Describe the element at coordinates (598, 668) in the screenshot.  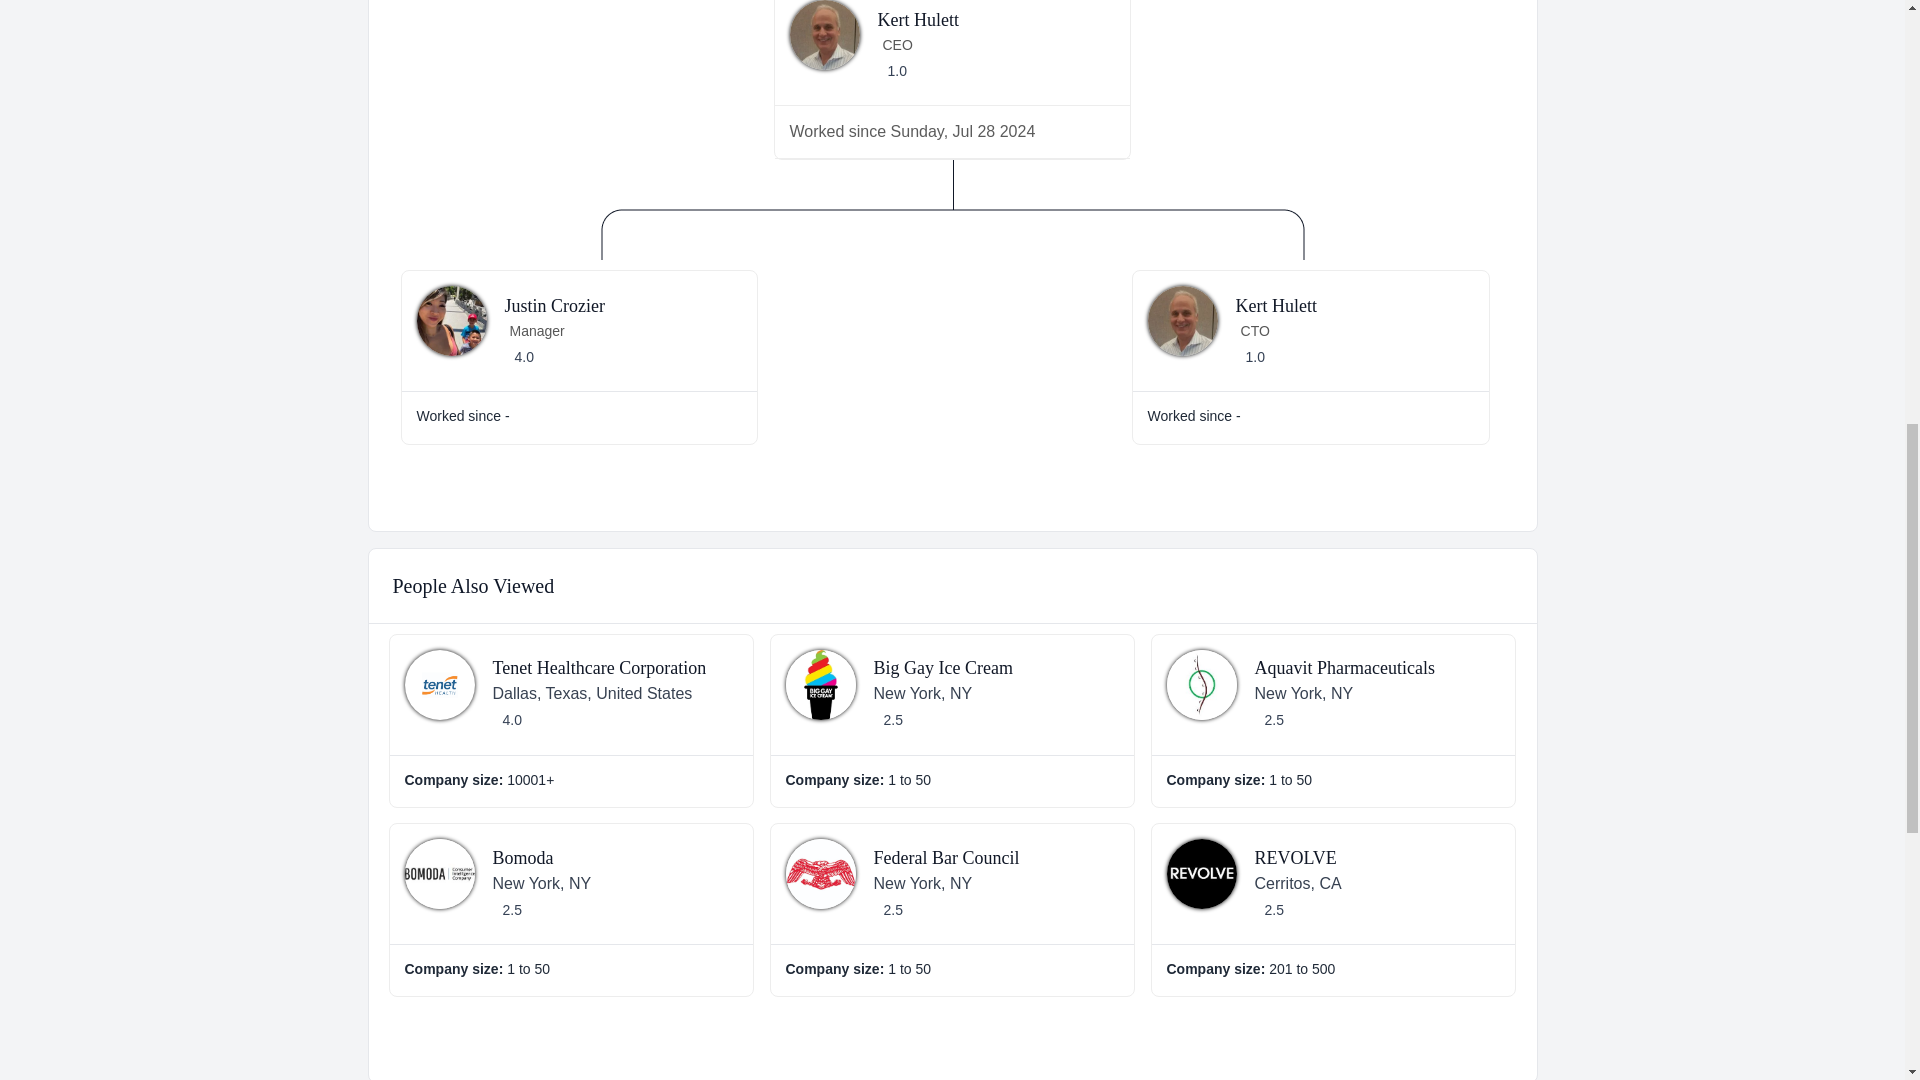
I see `Tenet Healthcare Corporation` at that location.